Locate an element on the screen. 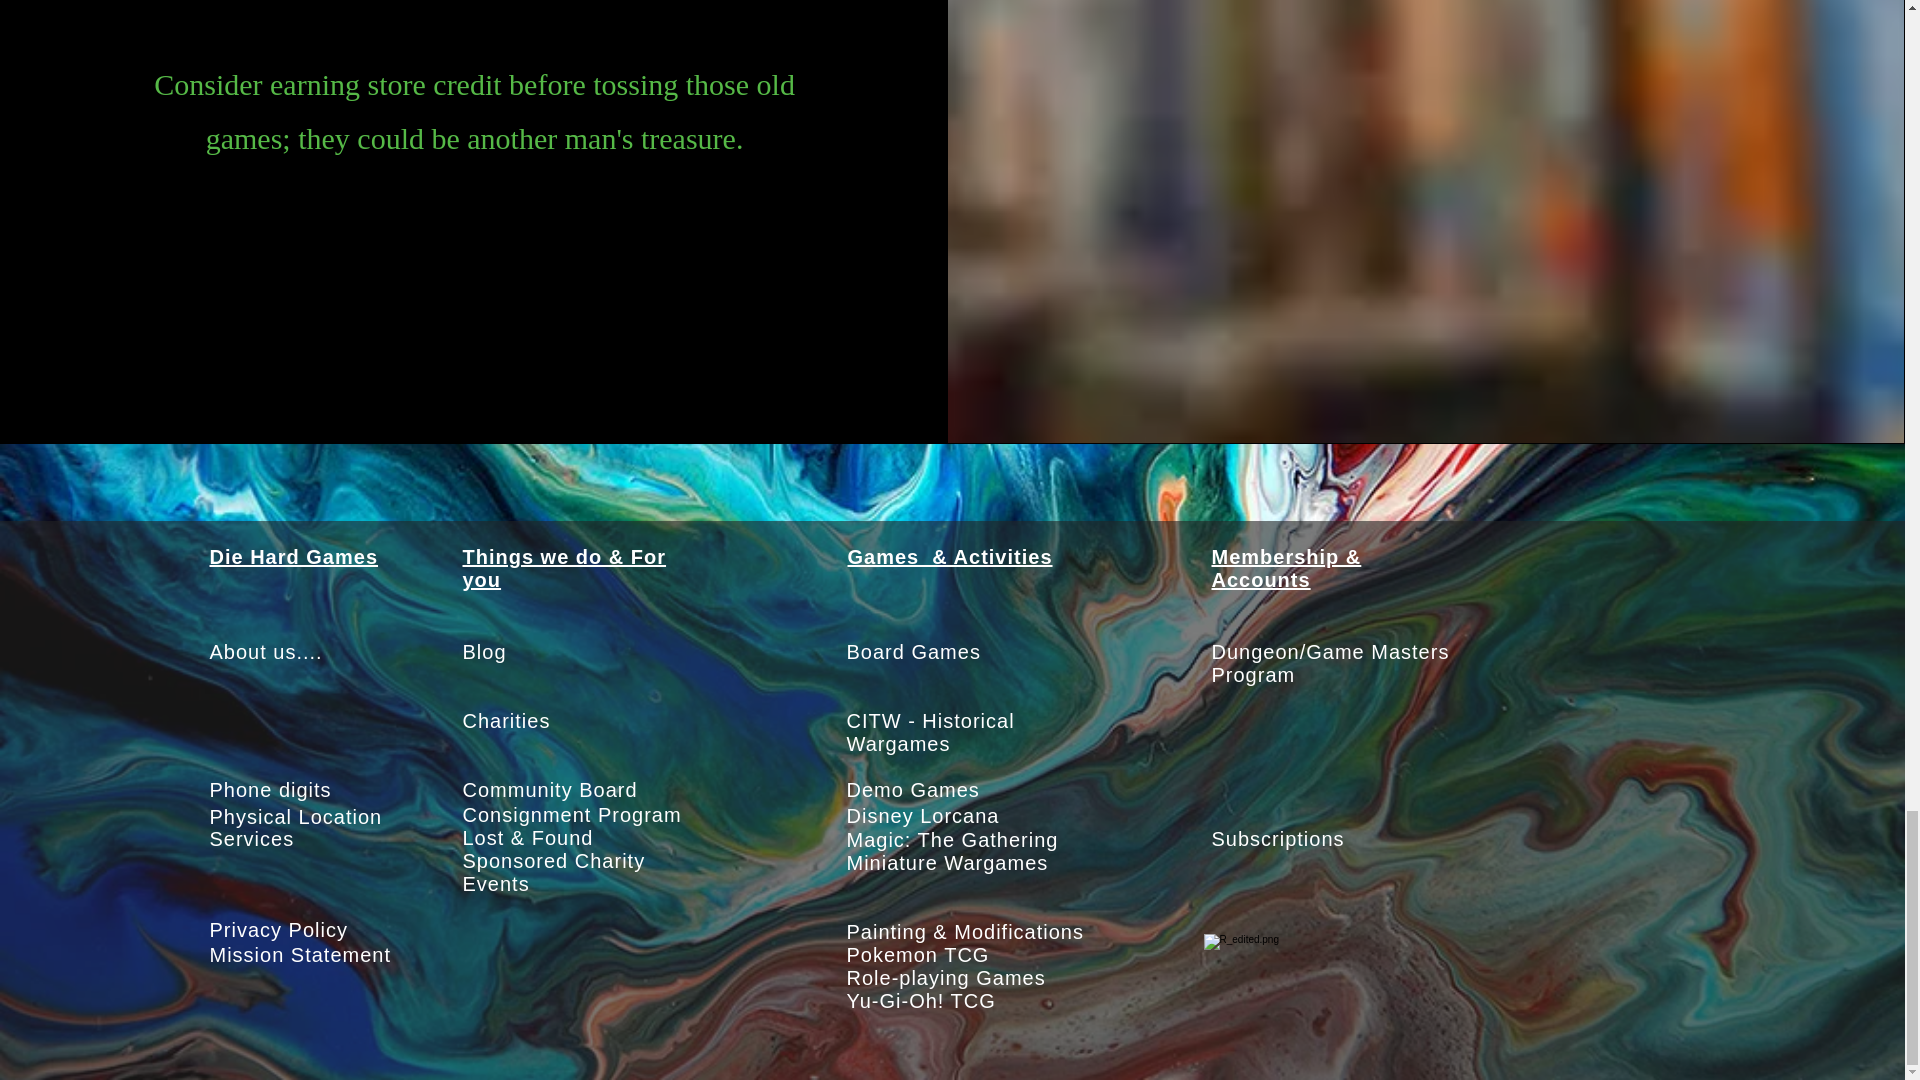 Image resolution: width=1920 pixels, height=1080 pixels. Community Board is located at coordinates (550, 790).